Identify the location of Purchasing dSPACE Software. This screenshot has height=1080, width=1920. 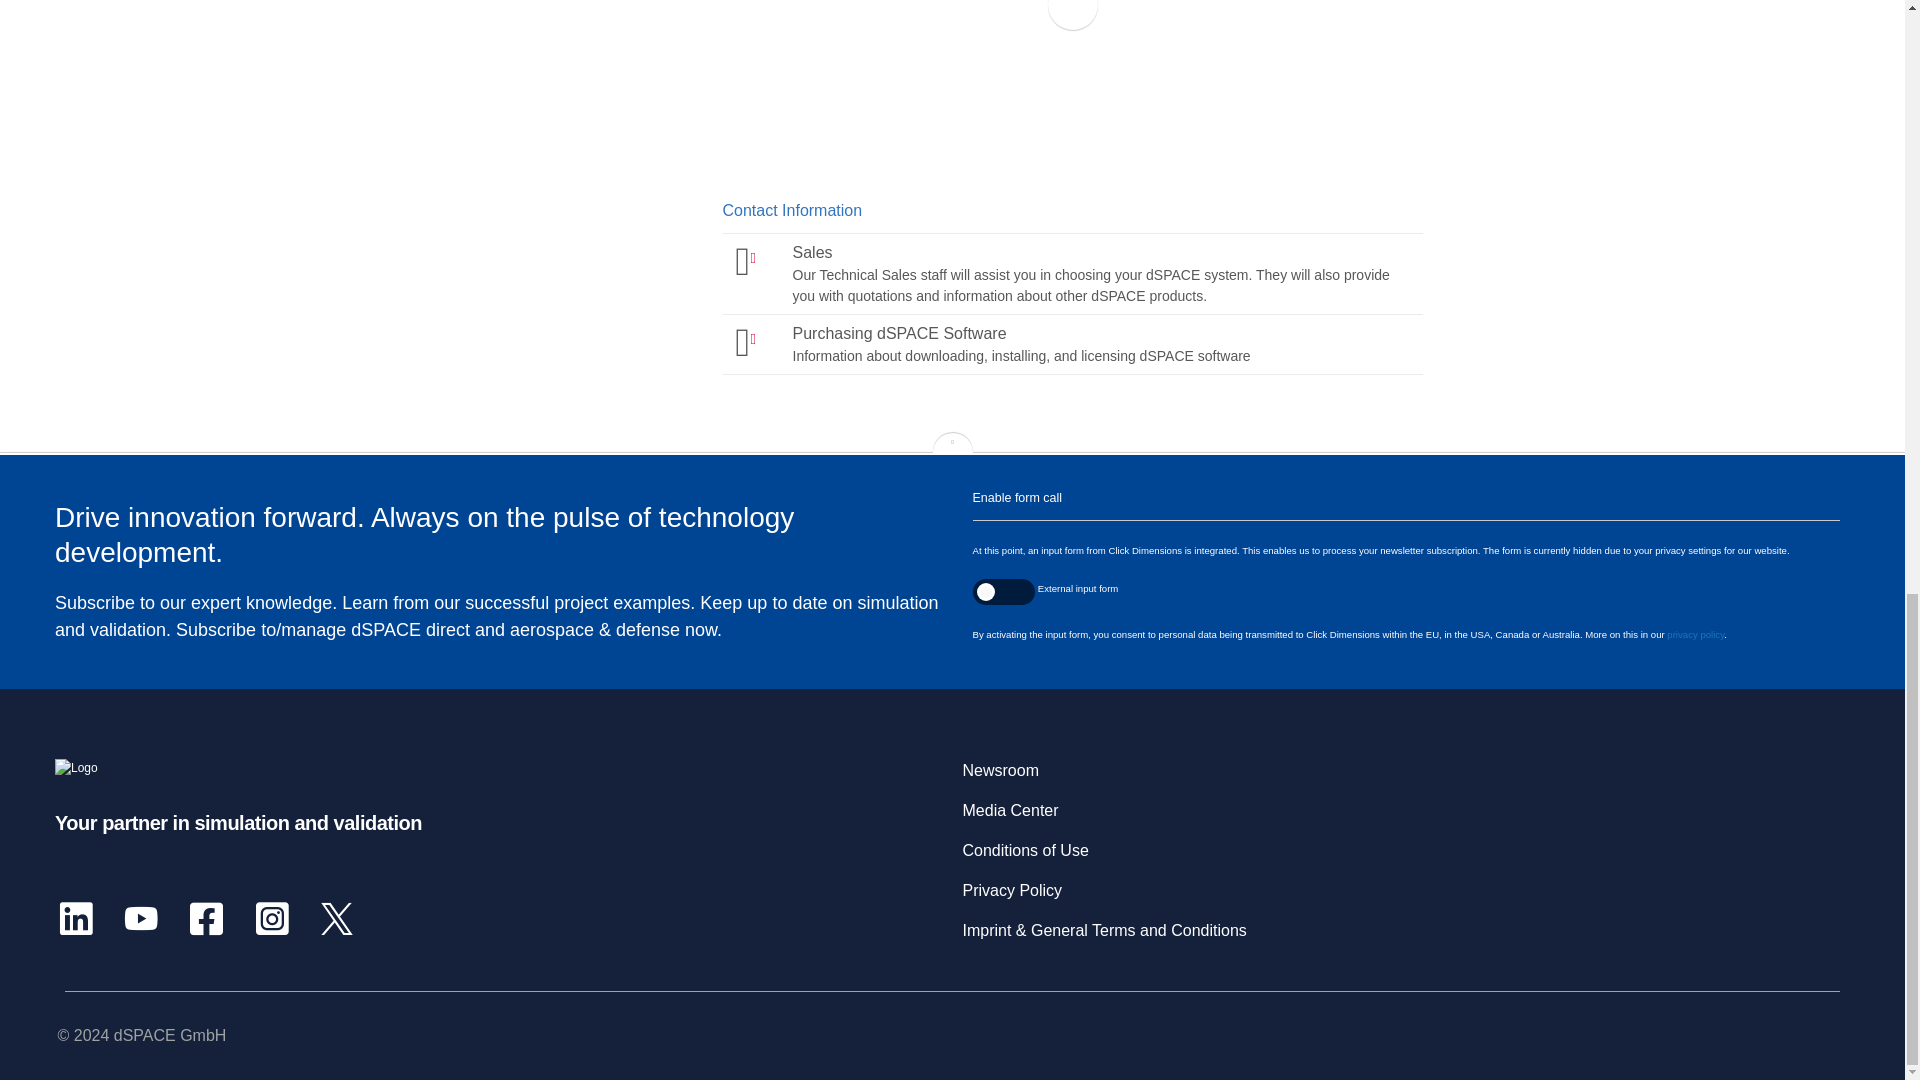
(1071, 344).